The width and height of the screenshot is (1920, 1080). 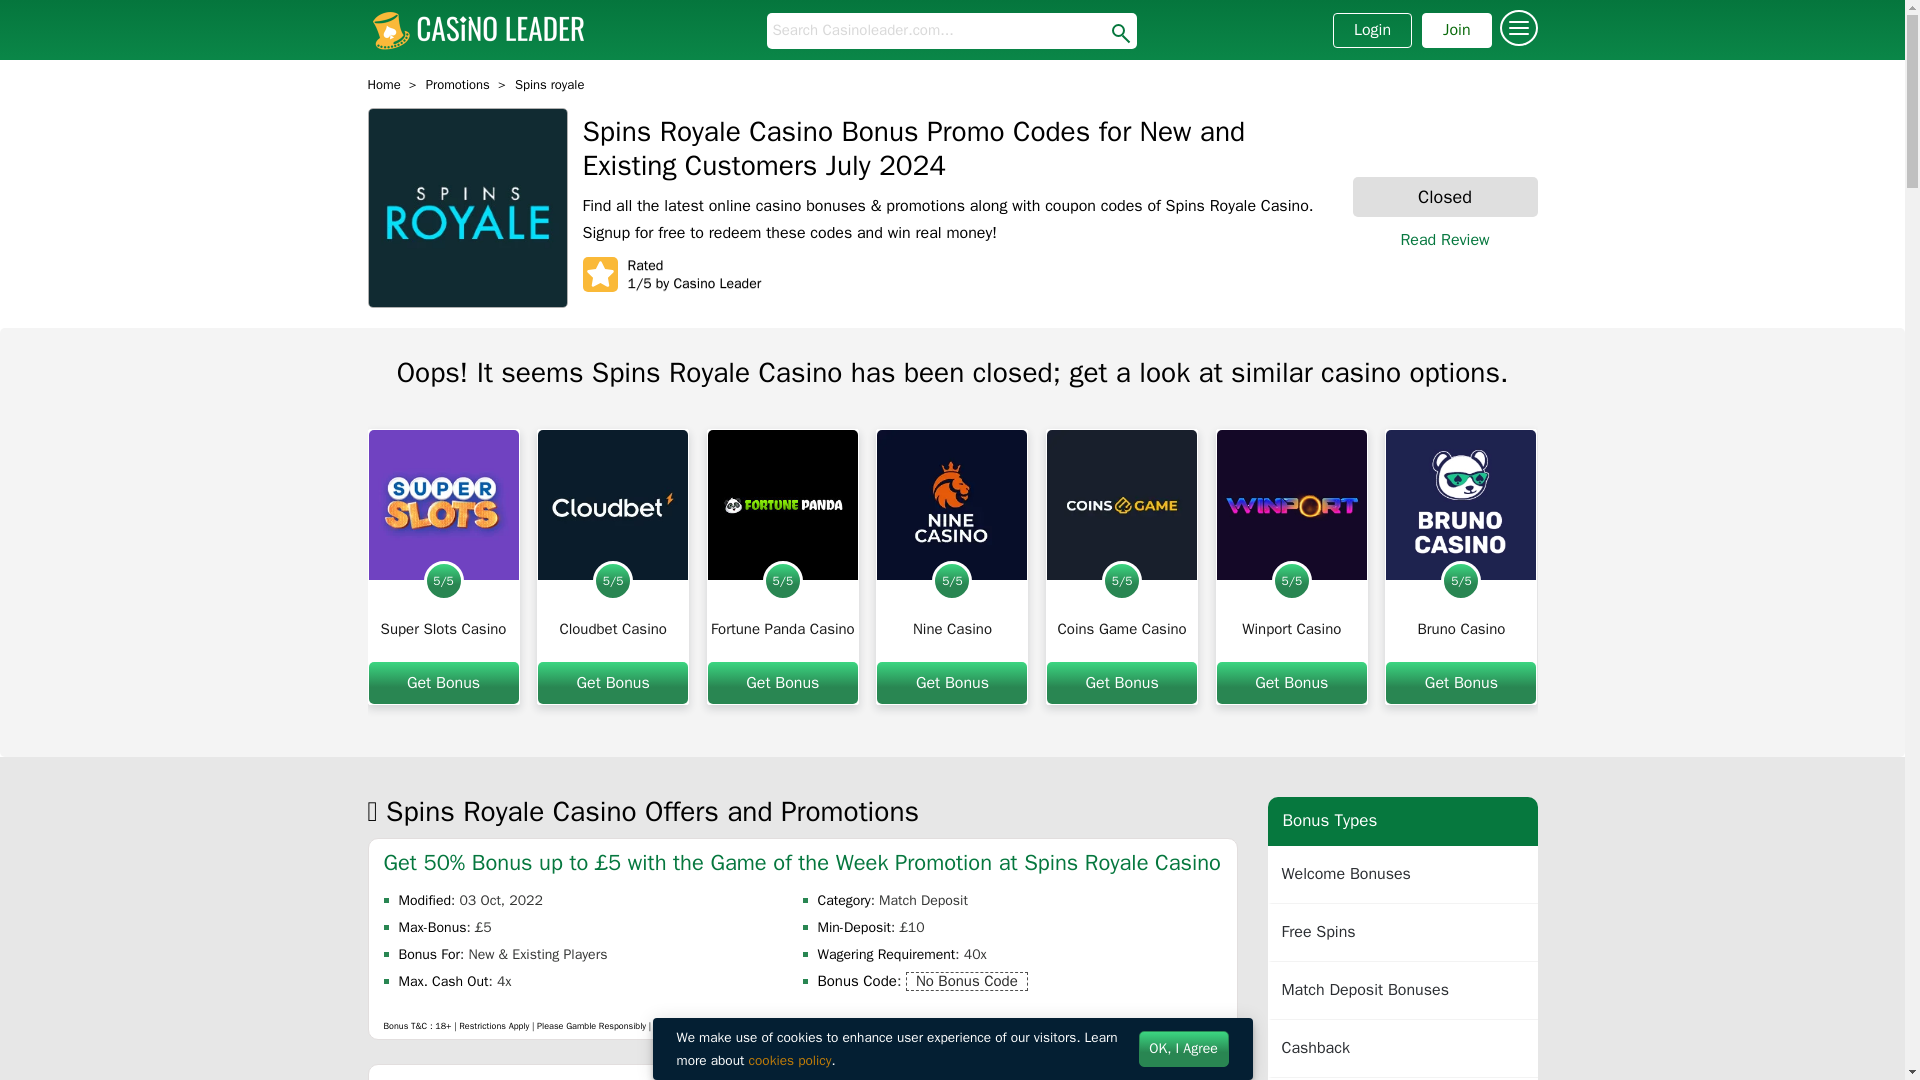 What do you see at coordinates (952, 683) in the screenshot?
I see `Get Bonus` at bounding box center [952, 683].